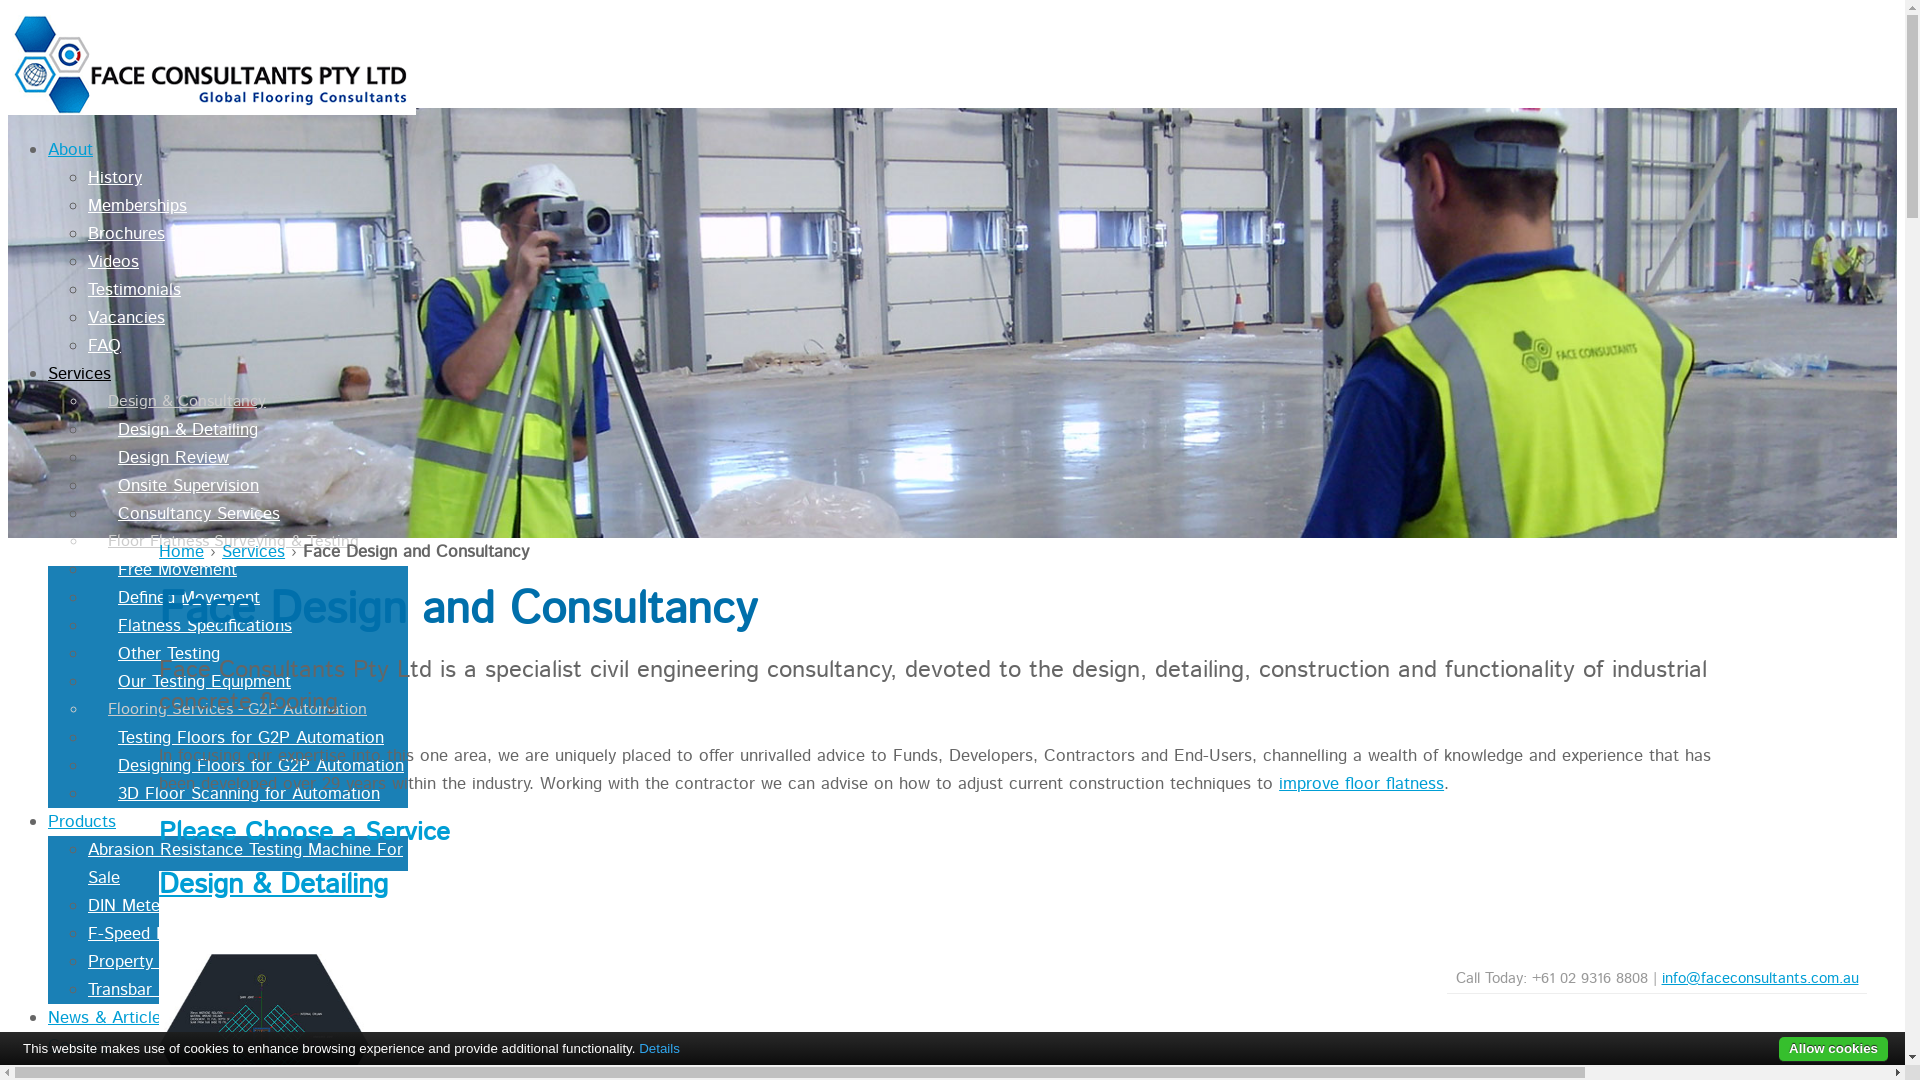 The height and width of the screenshot is (1080, 1920). What do you see at coordinates (115, 178) in the screenshot?
I see `History` at bounding box center [115, 178].